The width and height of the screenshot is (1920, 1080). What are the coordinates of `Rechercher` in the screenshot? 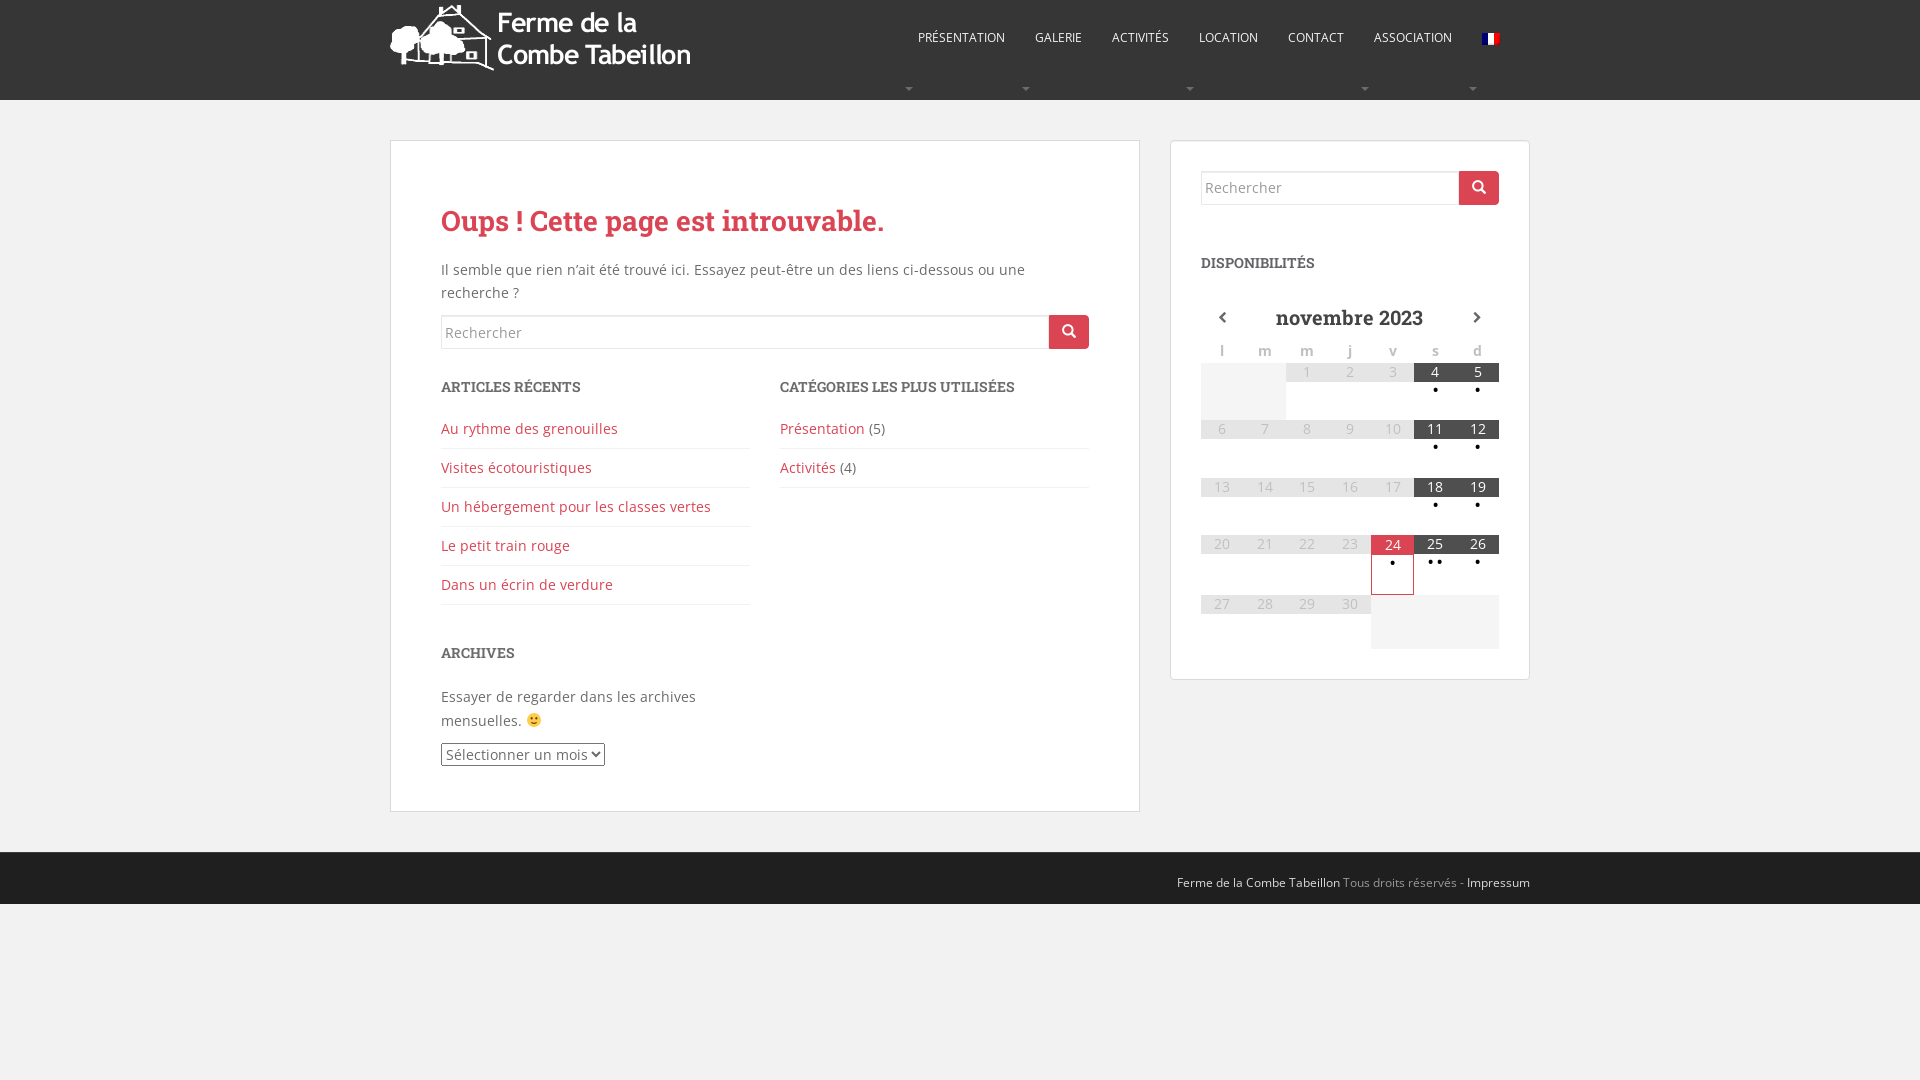 It's located at (1069, 332).